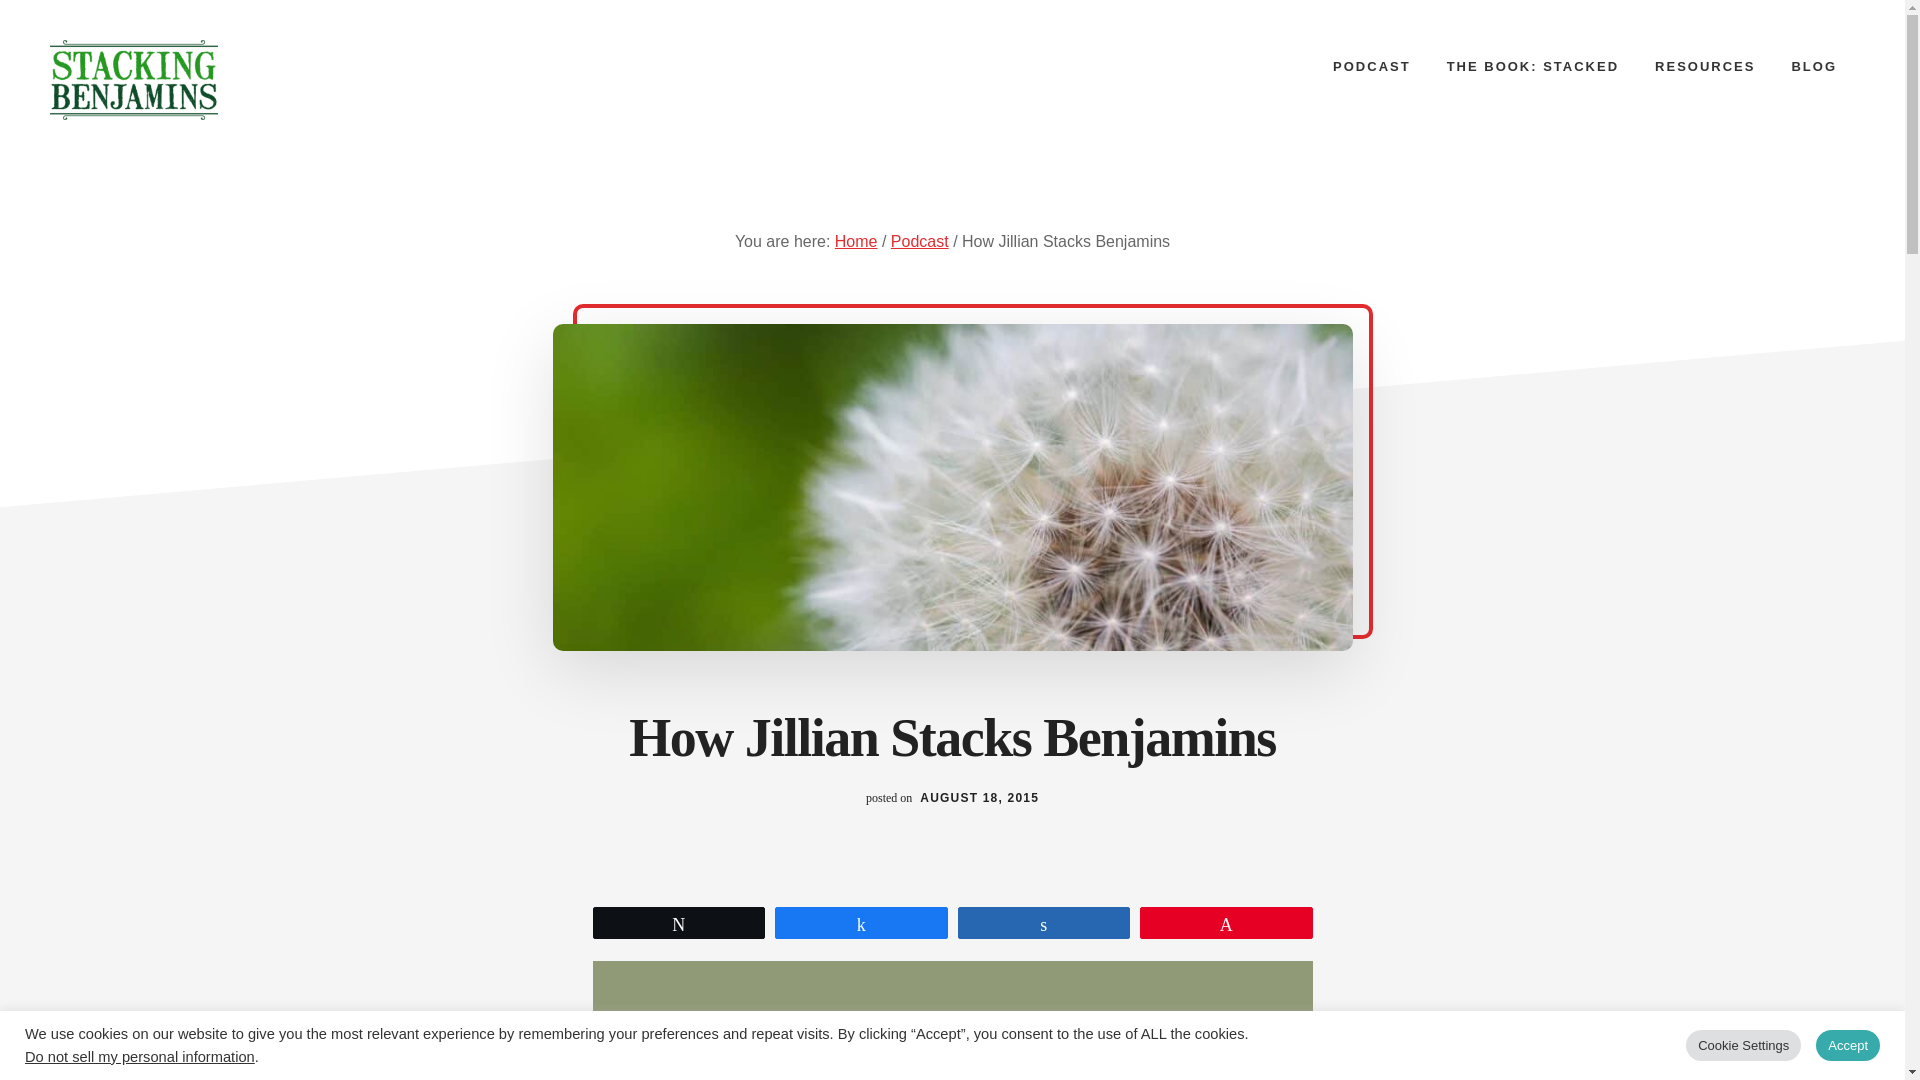 The image size is (1920, 1080). I want to click on Do not sell my personal information, so click(140, 1056).